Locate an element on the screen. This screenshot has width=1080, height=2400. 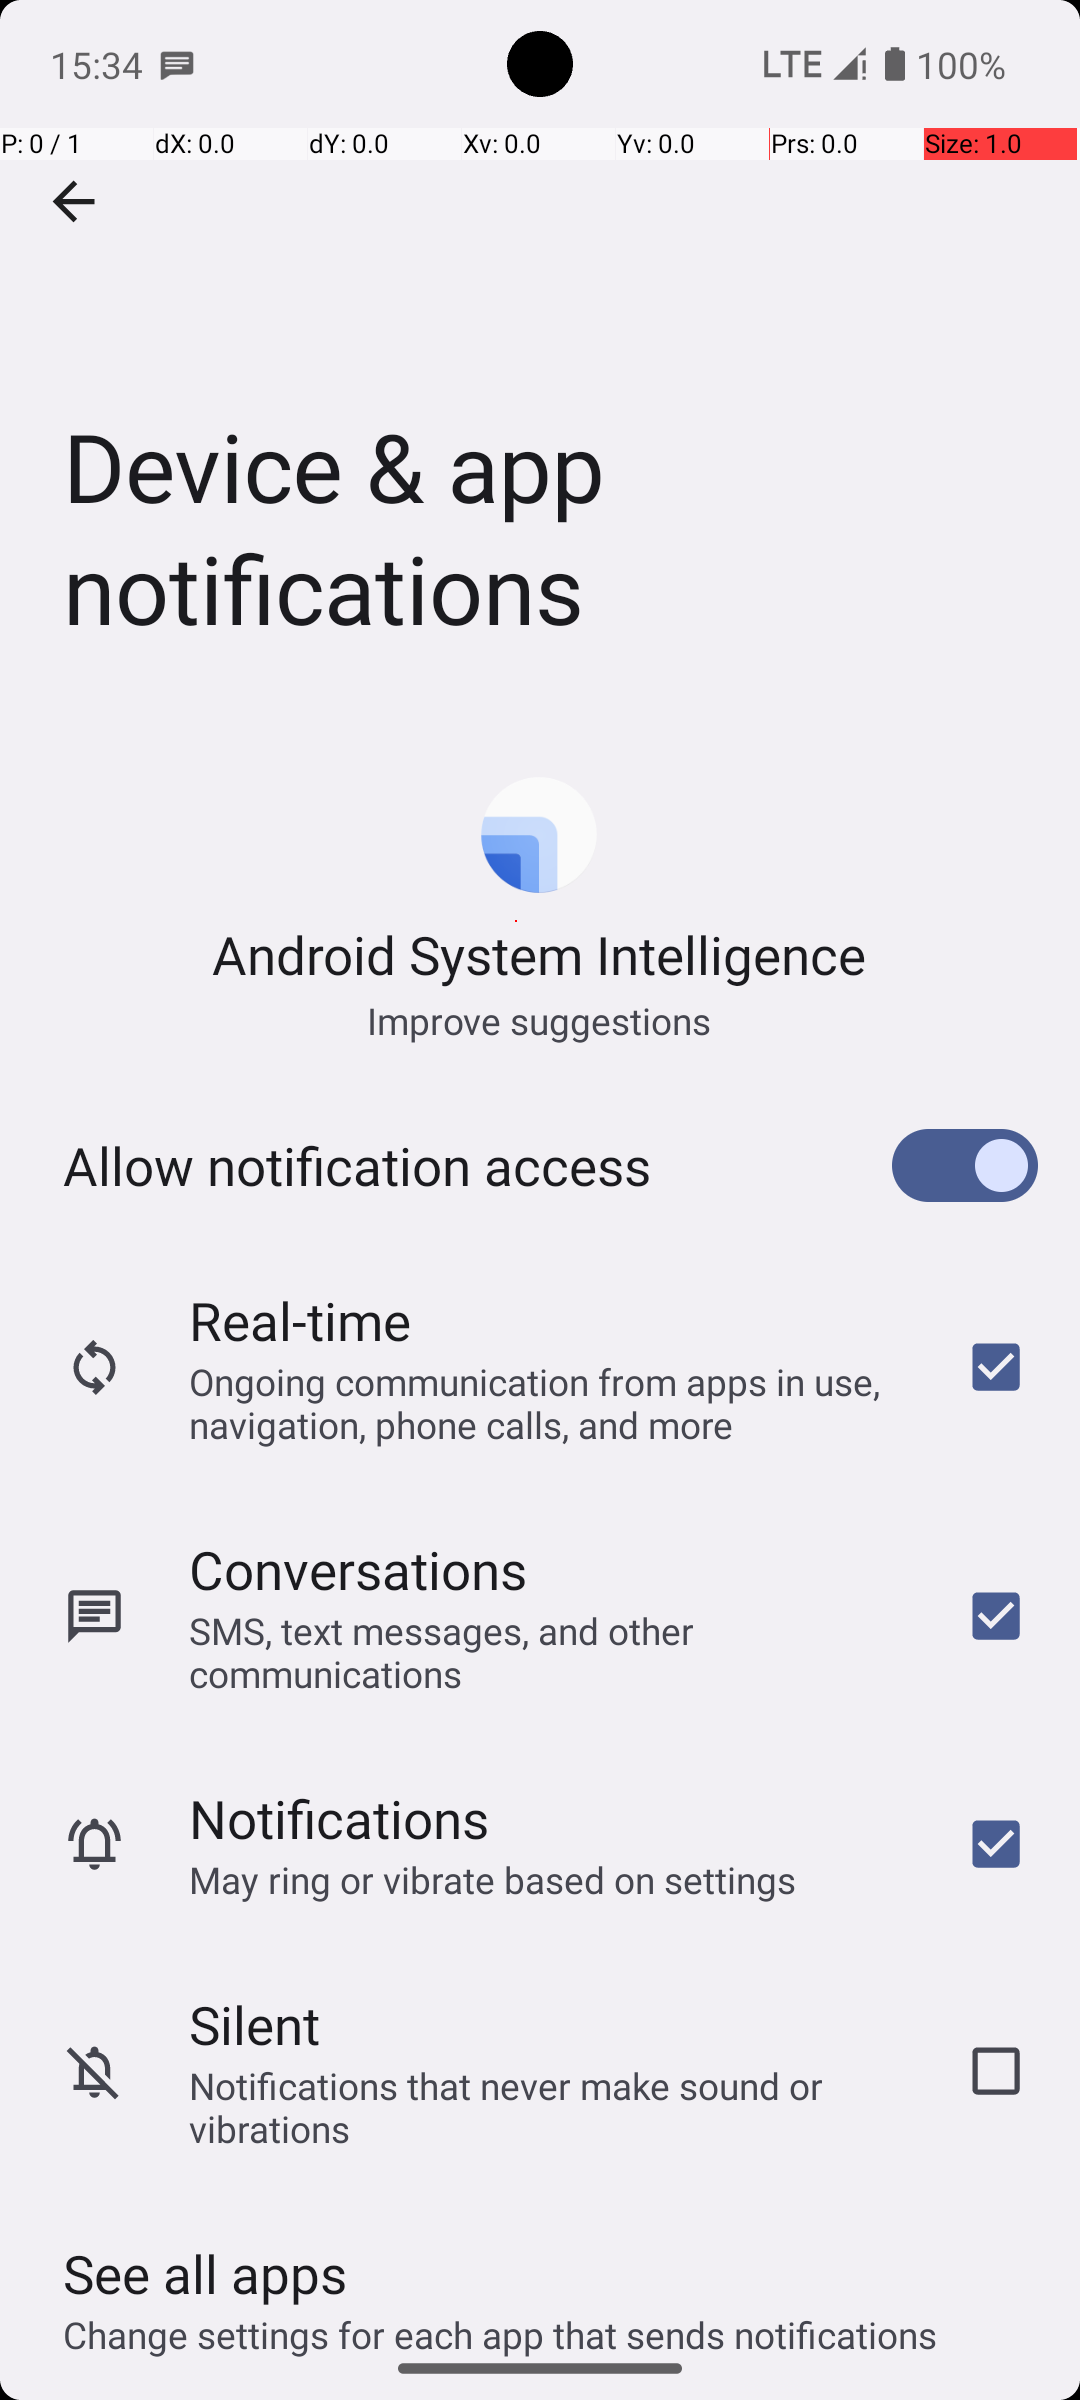
May ring or vibrate based on settings is located at coordinates (493, 1880).